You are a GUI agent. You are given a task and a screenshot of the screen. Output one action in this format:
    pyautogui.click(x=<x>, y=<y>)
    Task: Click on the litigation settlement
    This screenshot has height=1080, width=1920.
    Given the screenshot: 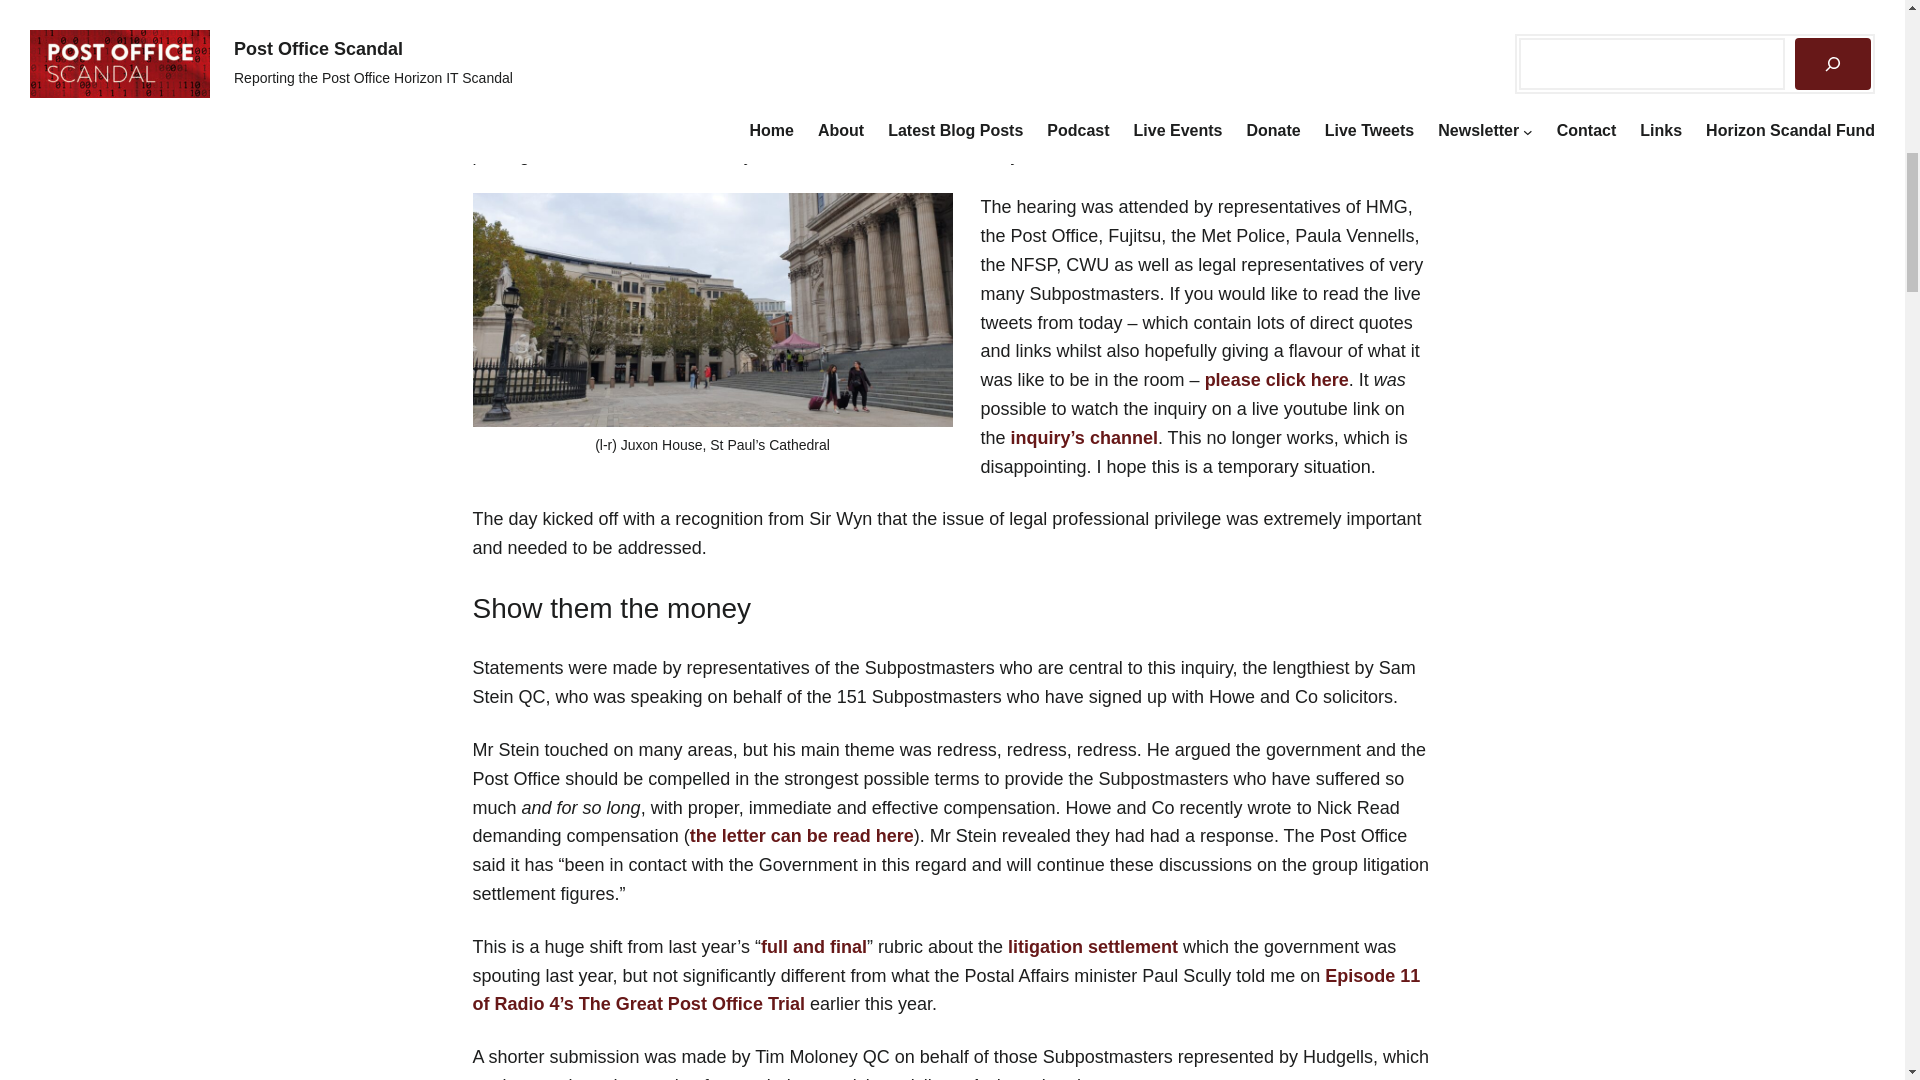 What is the action you would take?
    pyautogui.click(x=1093, y=946)
    